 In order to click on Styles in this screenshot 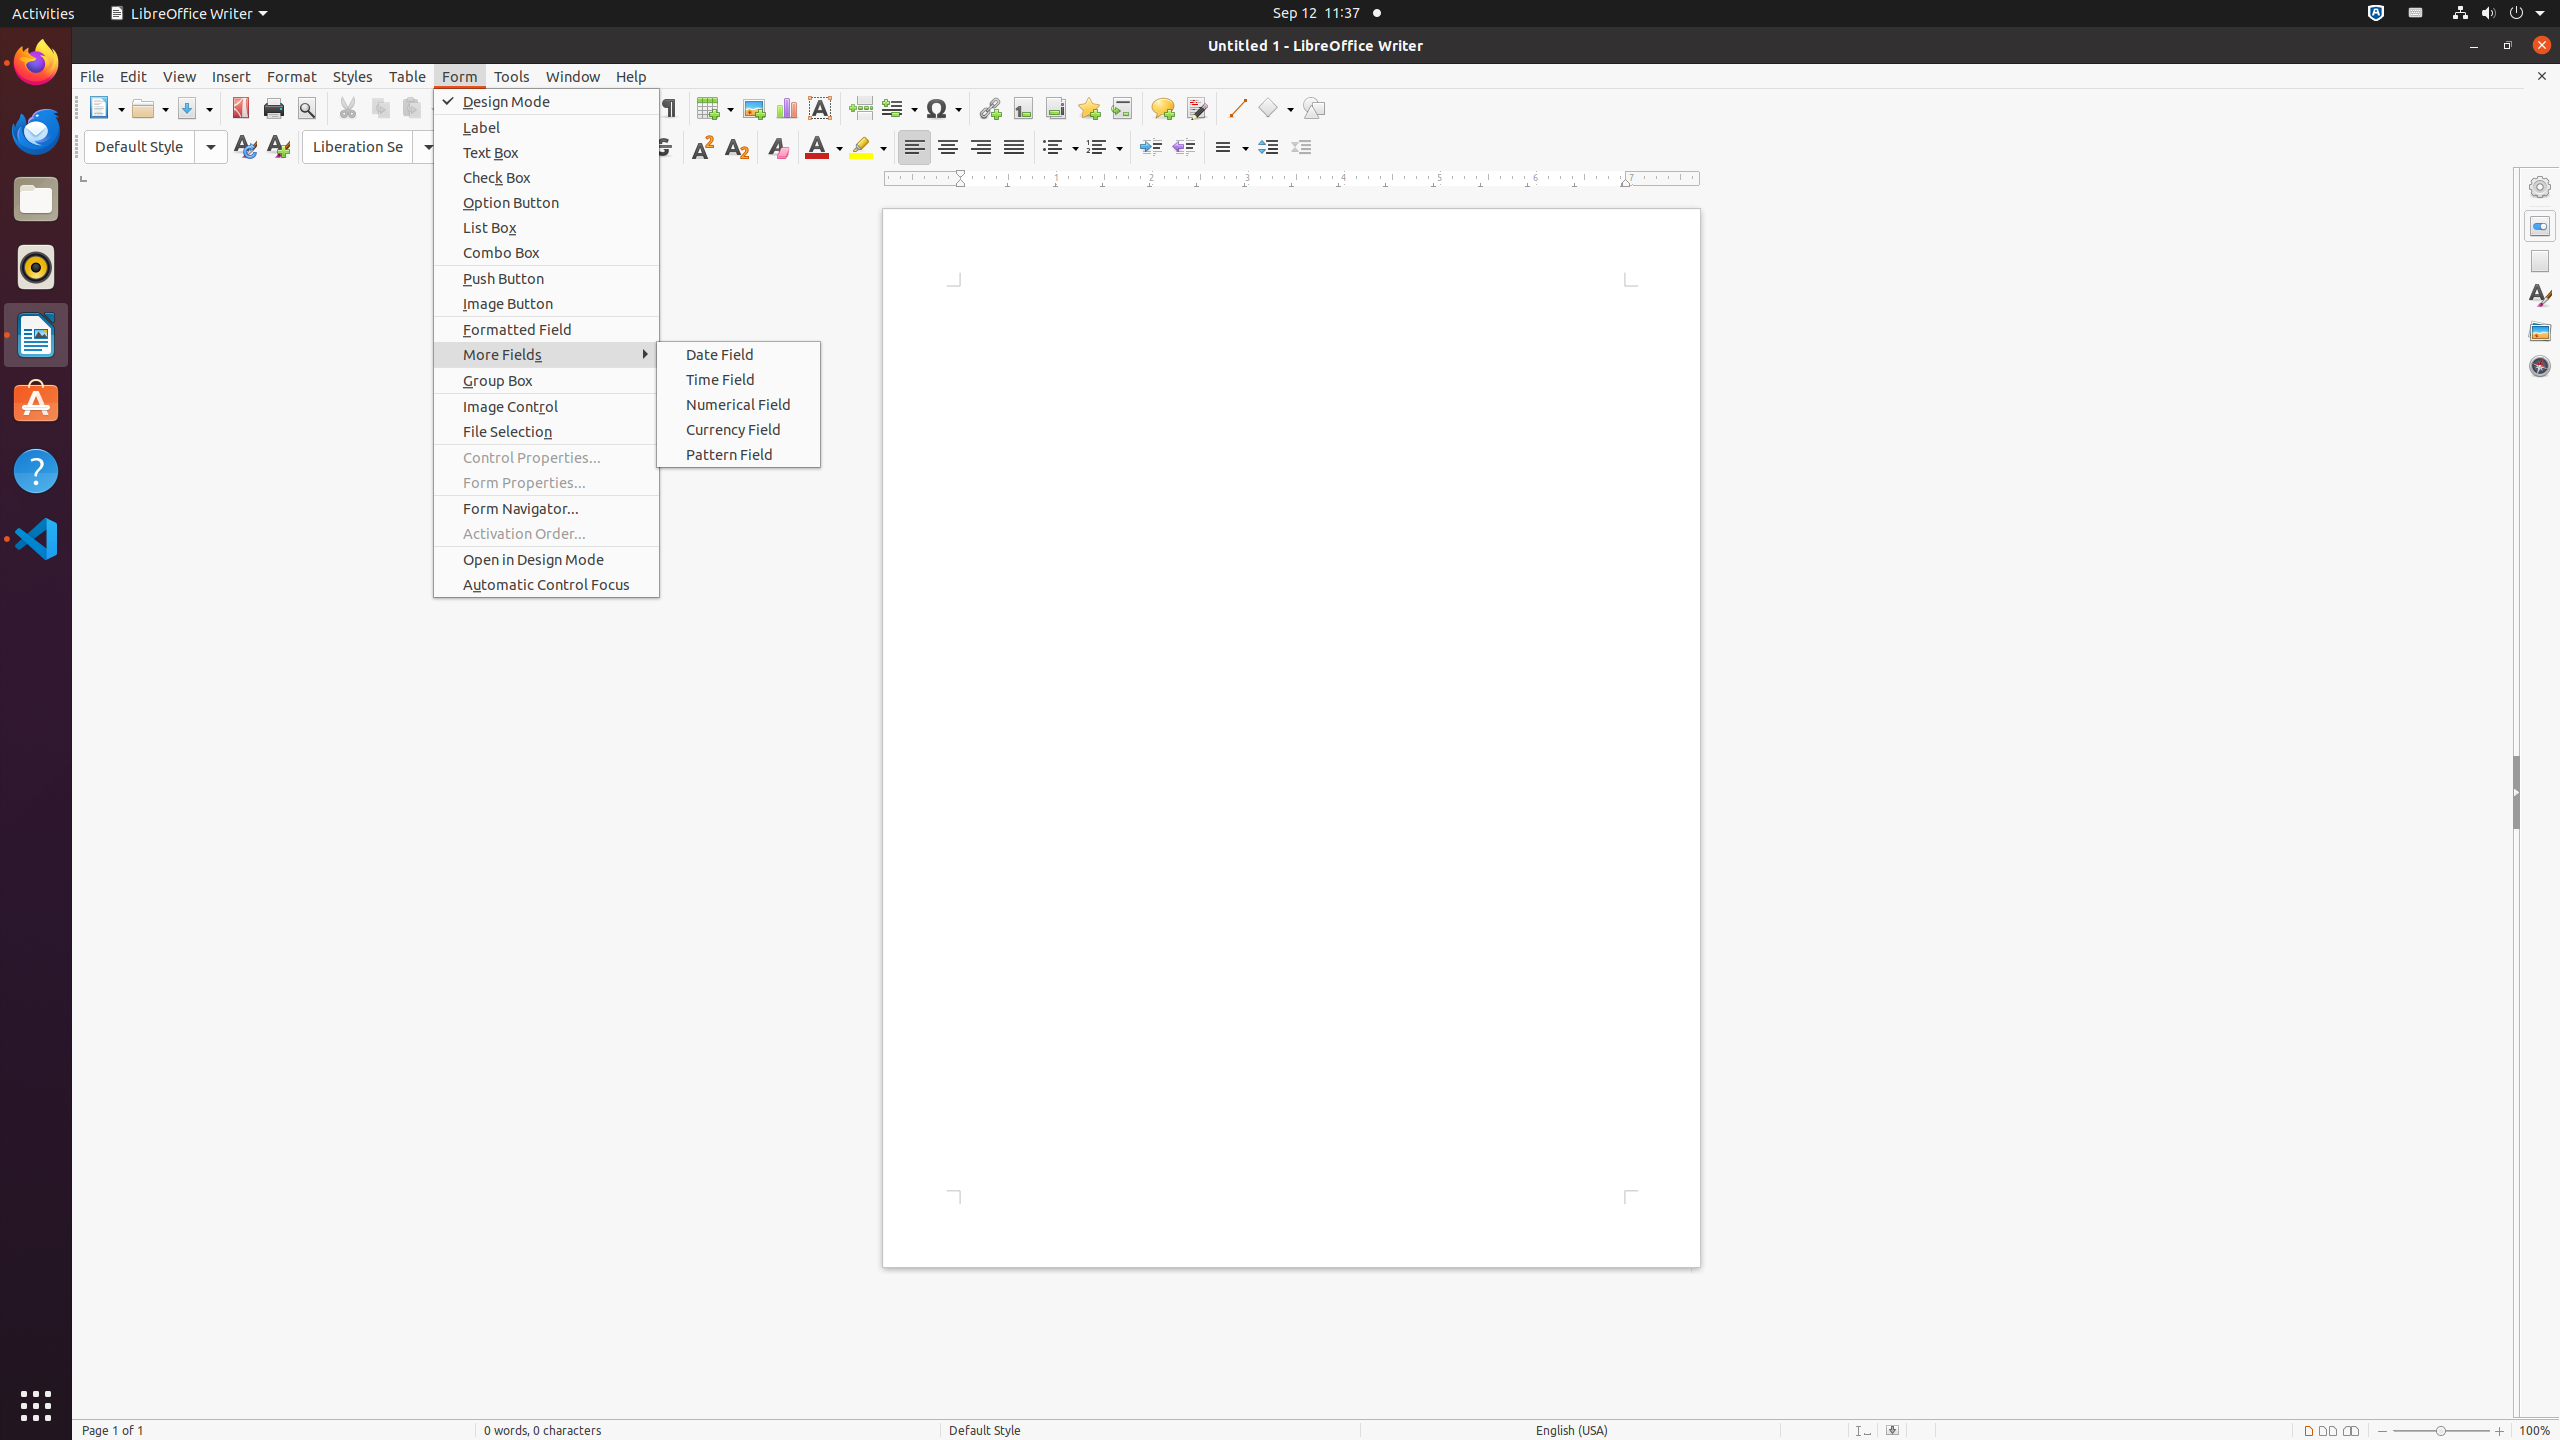, I will do `click(2540, 296)`.